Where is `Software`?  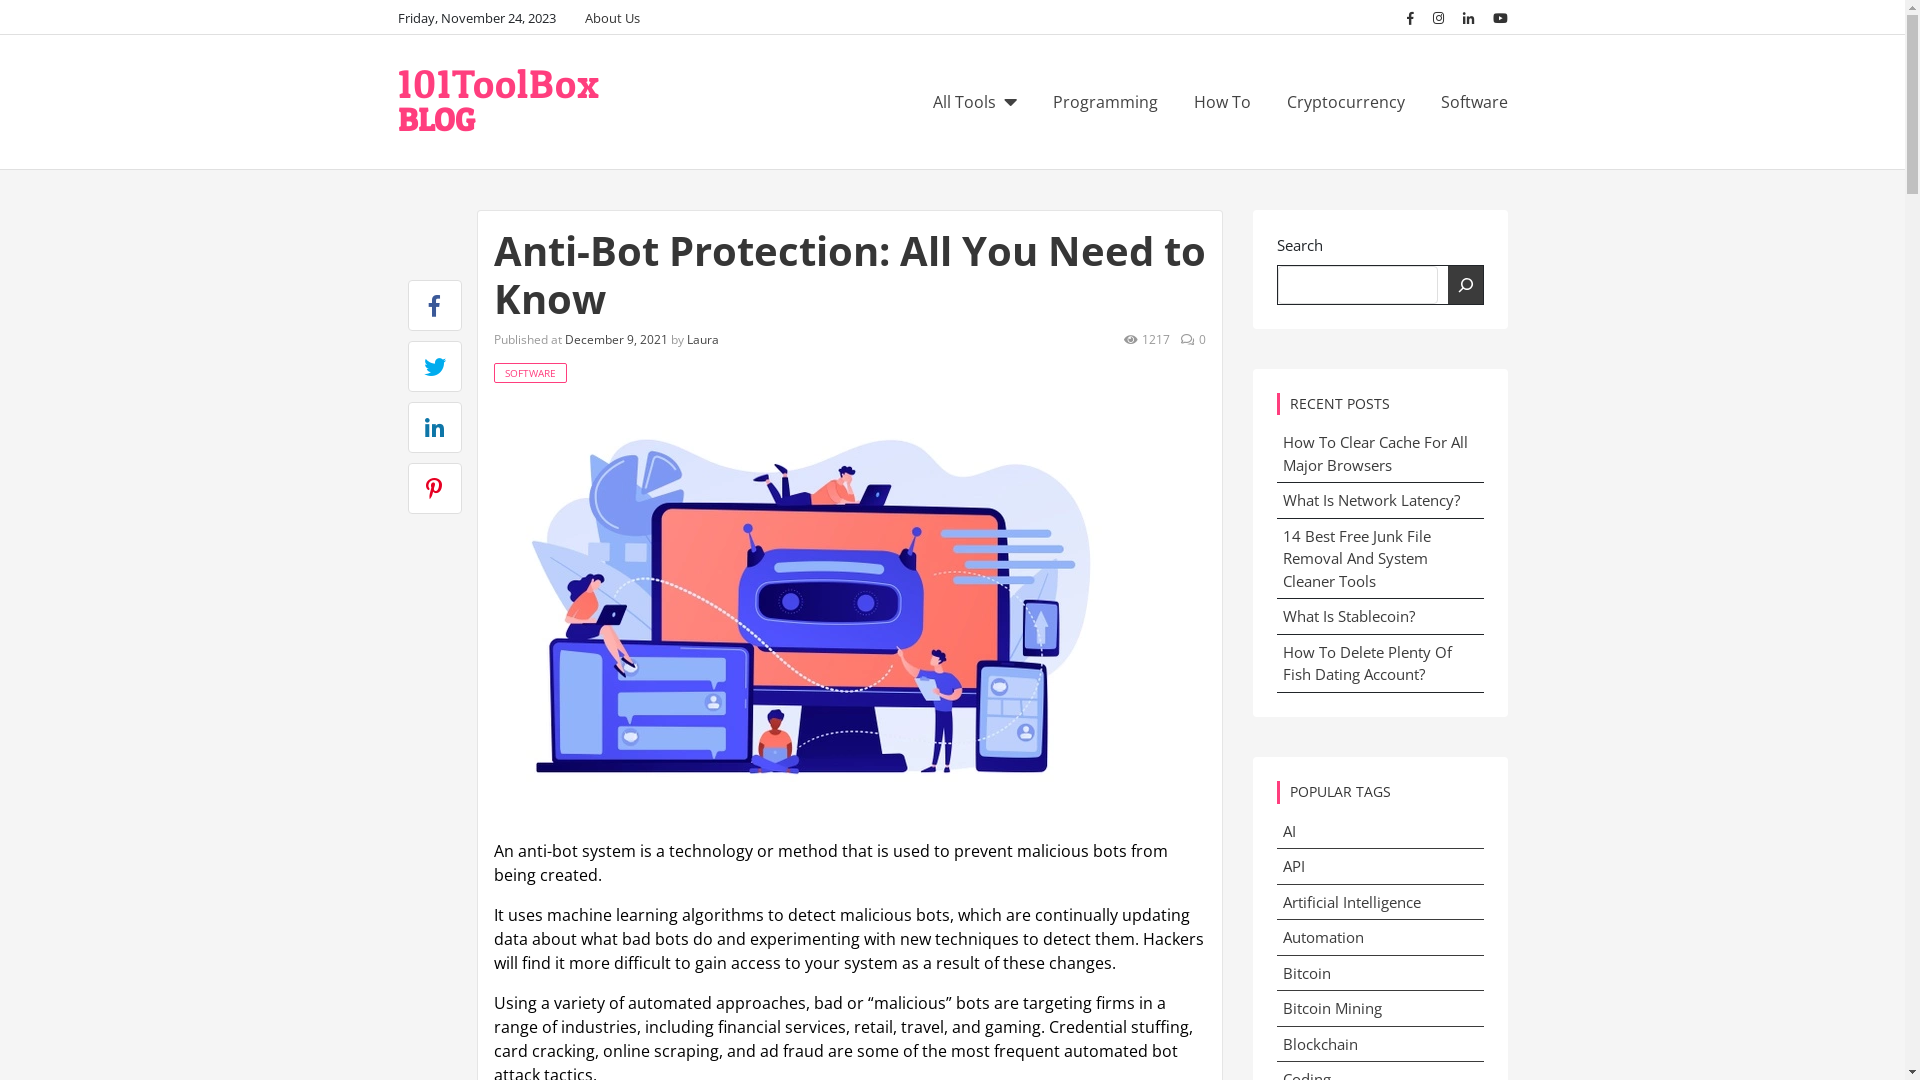 Software is located at coordinates (1466, 102).